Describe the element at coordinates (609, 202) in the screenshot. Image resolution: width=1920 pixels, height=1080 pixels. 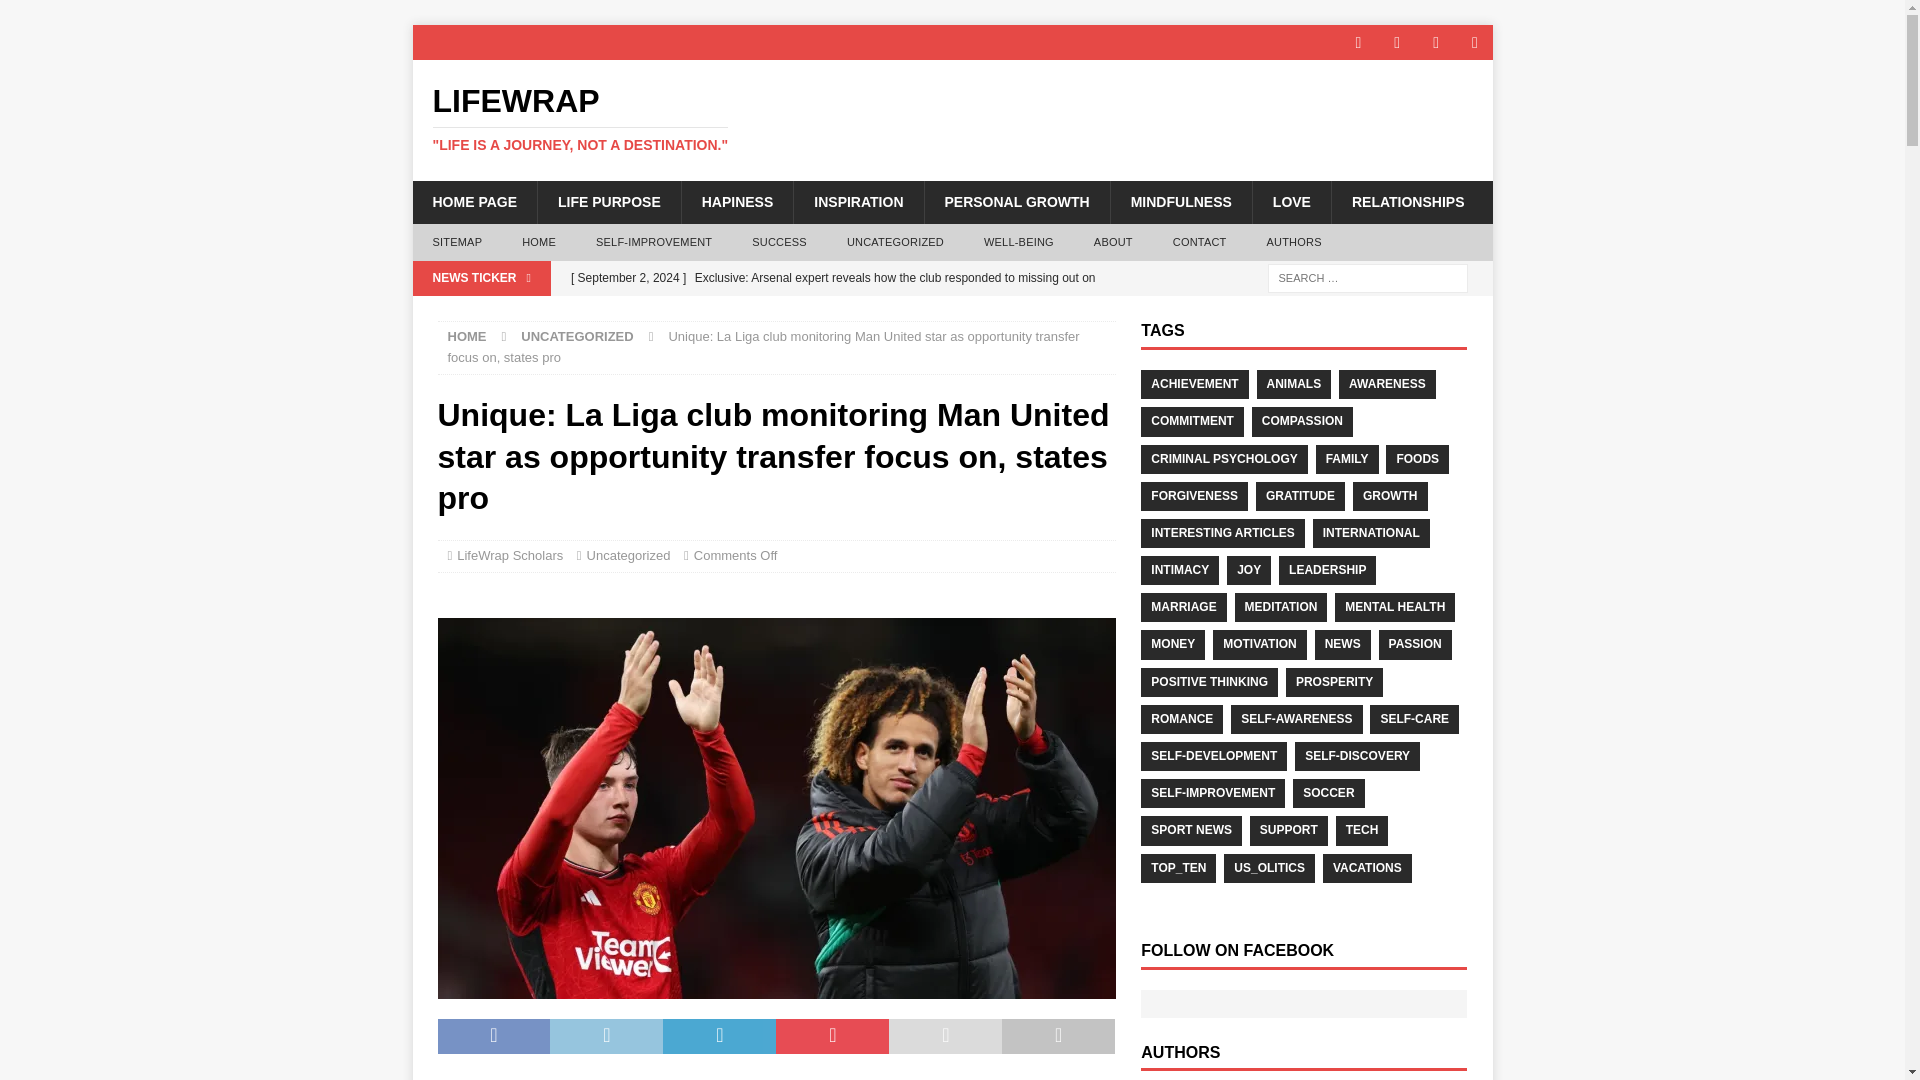
I see `LIFE PURPOSE` at that location.